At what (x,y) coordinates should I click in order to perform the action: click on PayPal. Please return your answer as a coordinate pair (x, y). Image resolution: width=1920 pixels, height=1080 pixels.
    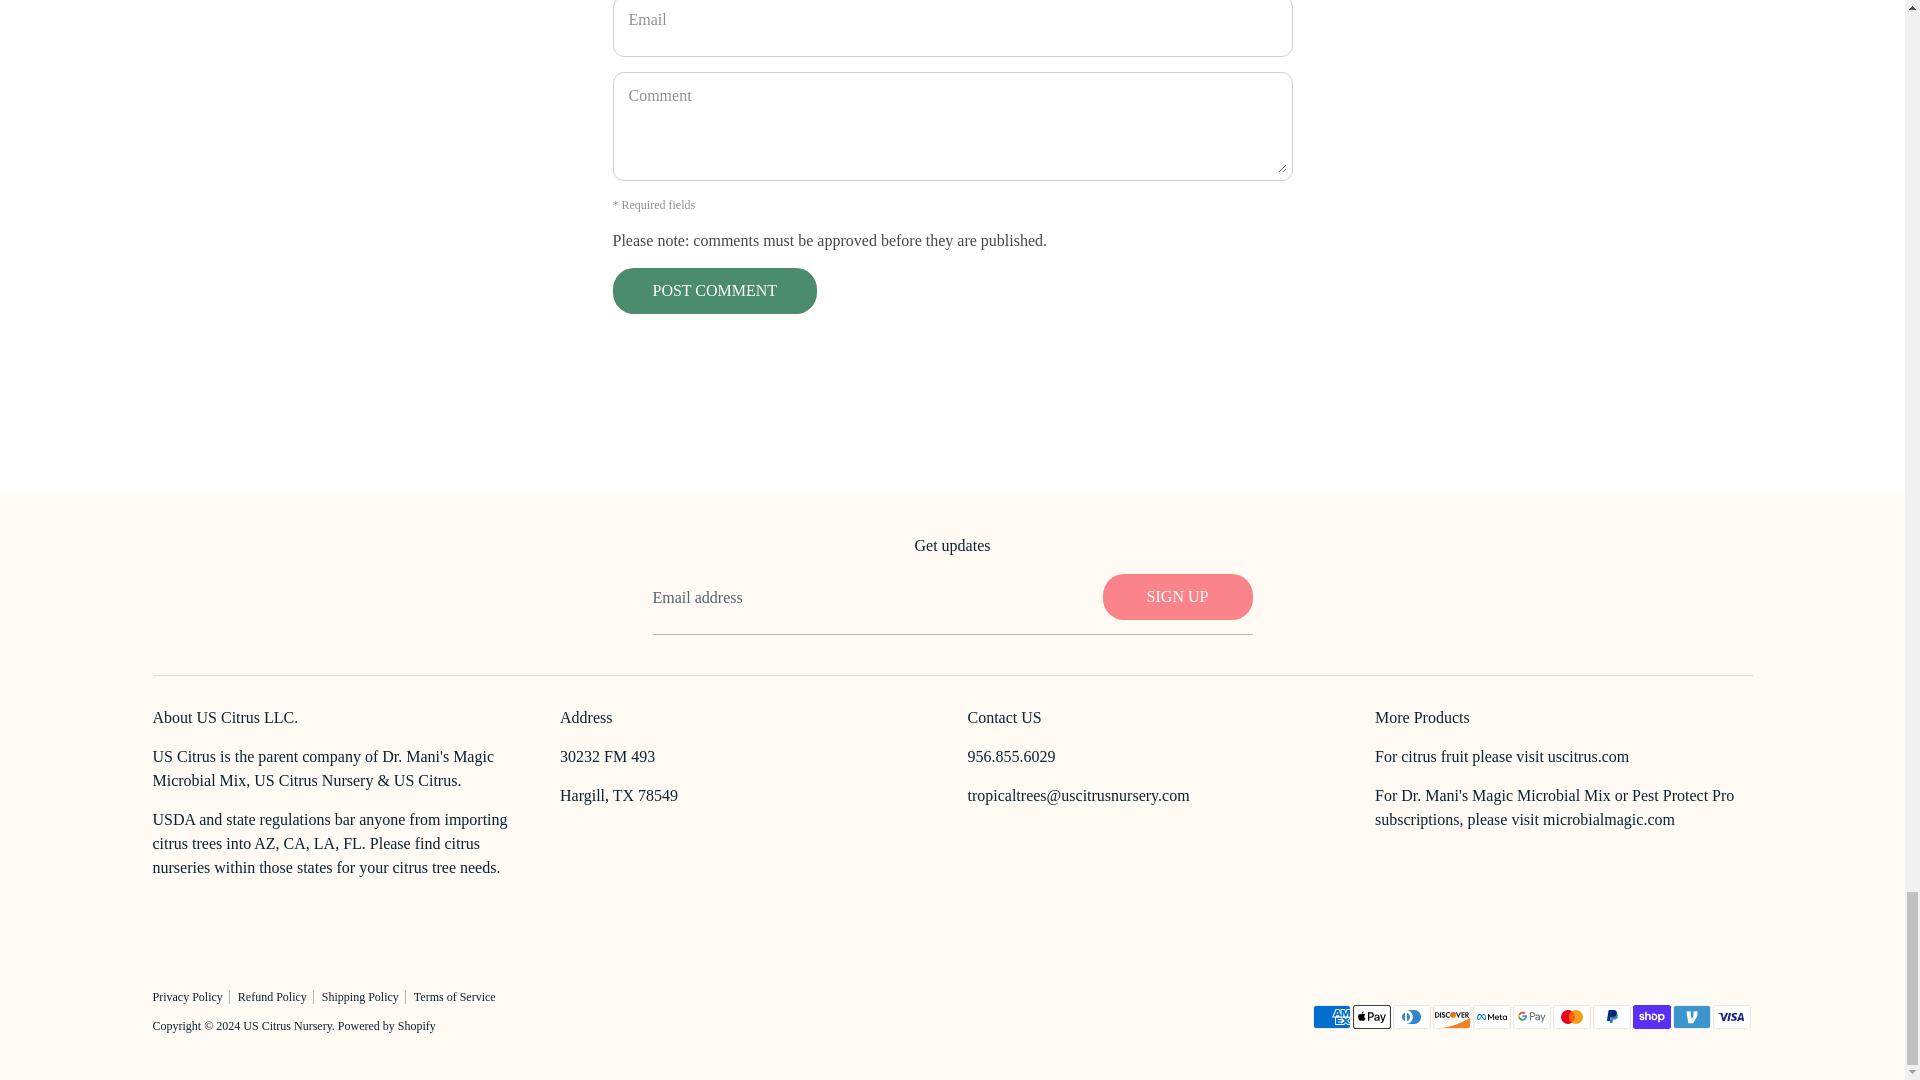
    Looking at the image, I should click on (1610, 1017).